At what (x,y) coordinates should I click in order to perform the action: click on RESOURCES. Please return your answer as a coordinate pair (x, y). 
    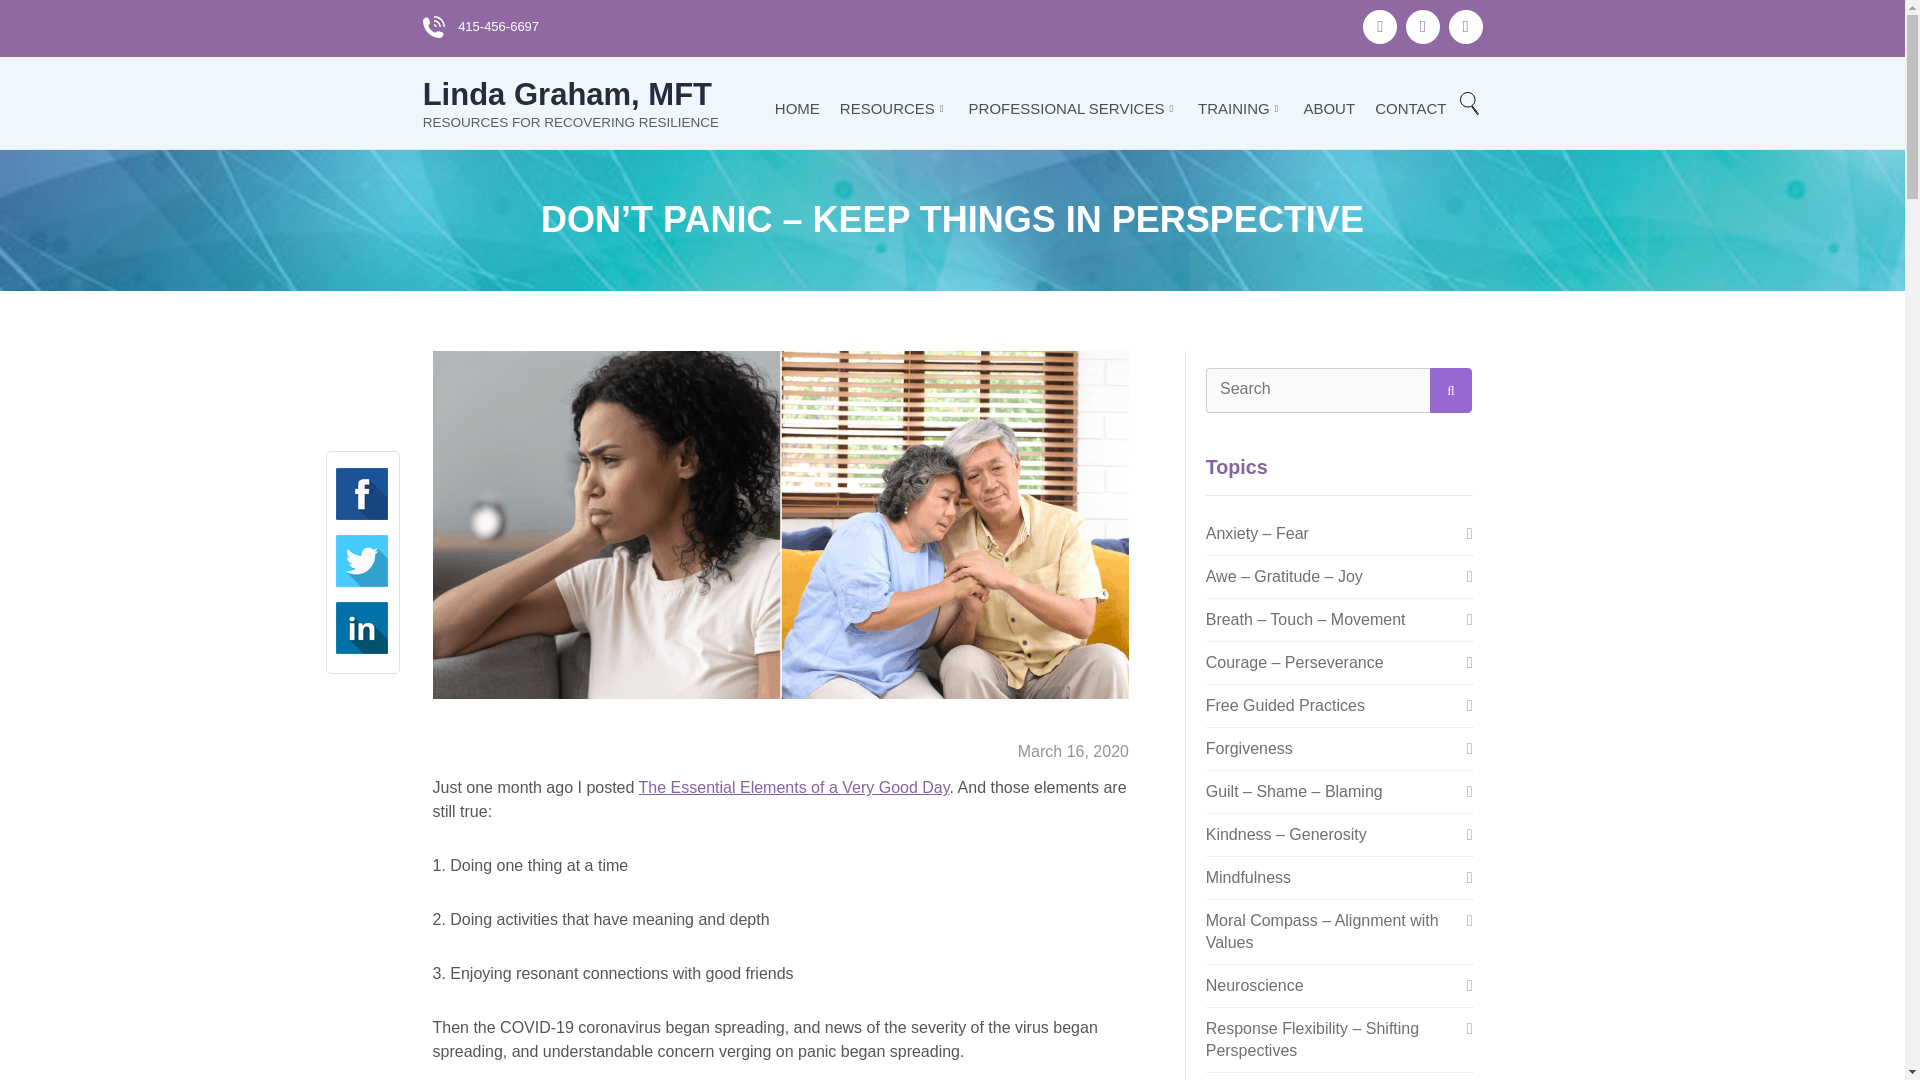
    Looking at the image, I should click on (894, 108).